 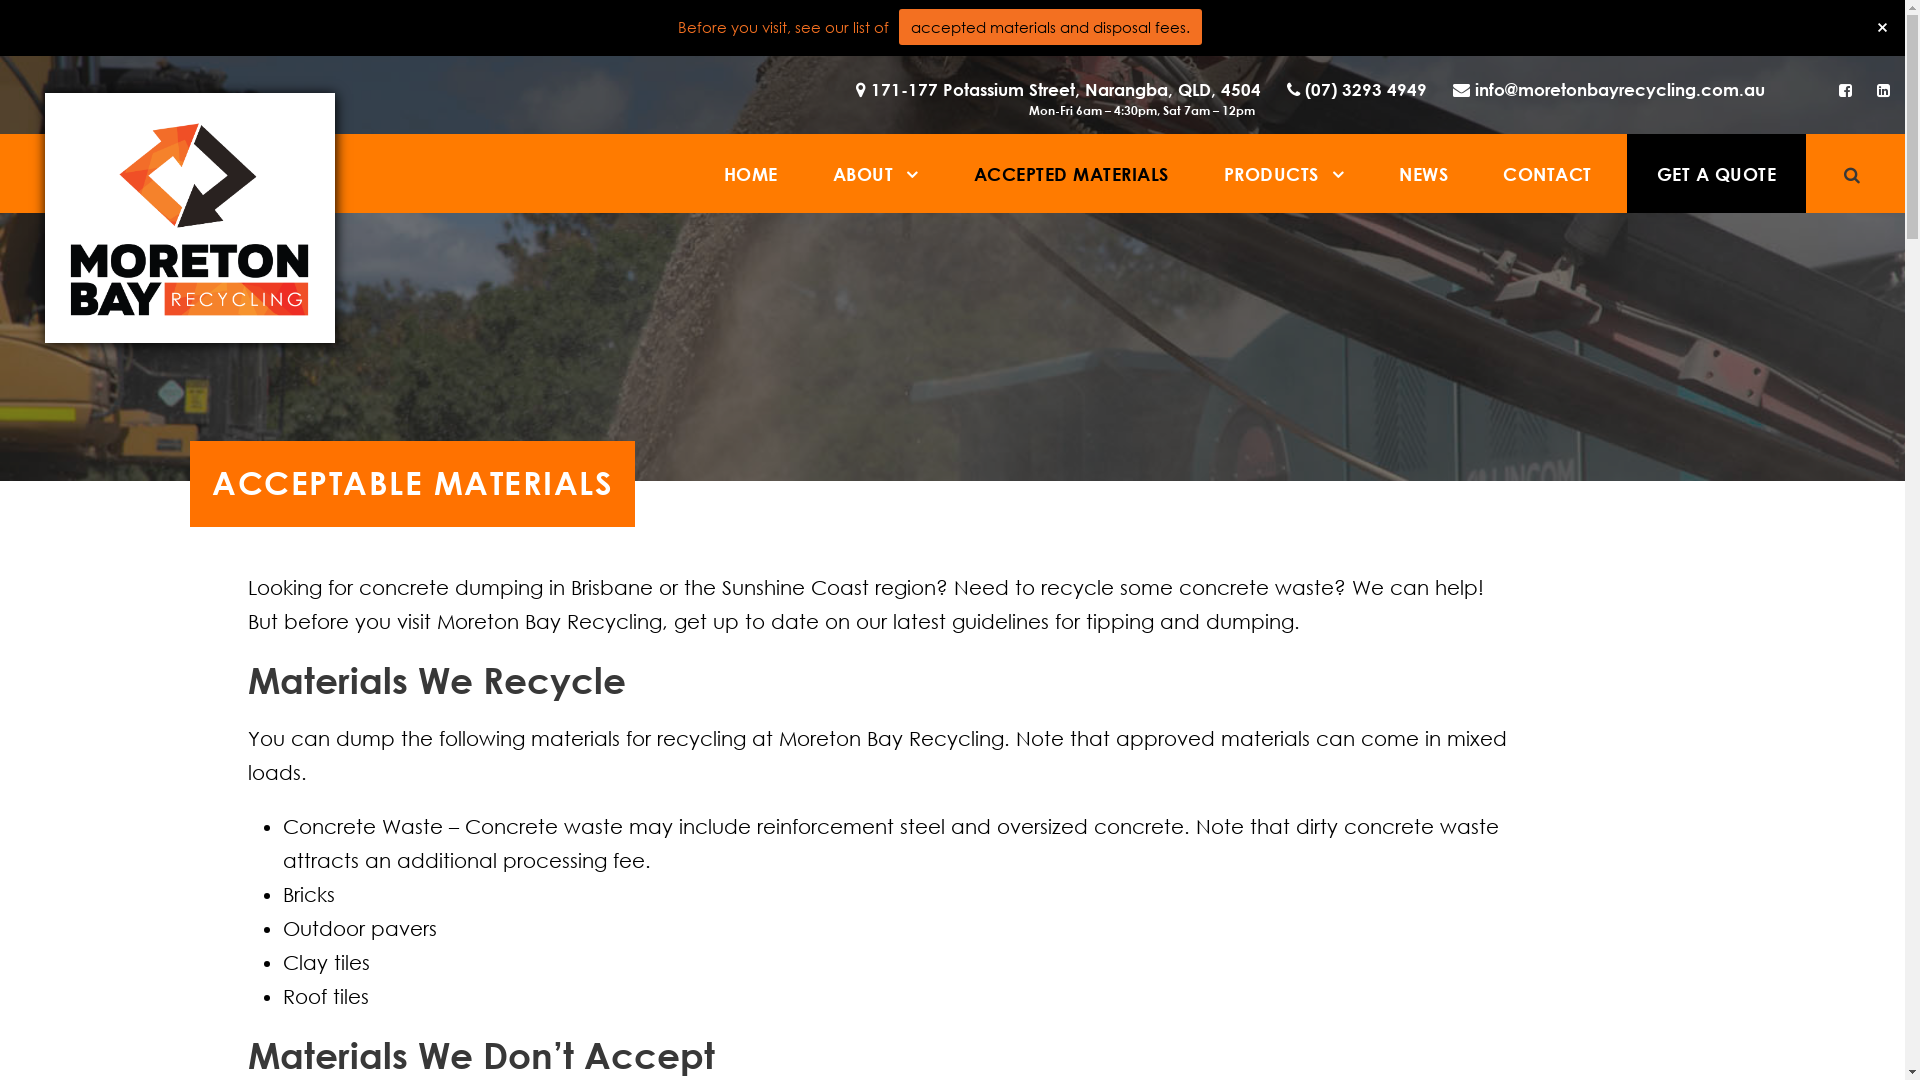 I want to click on NEWS, so click(x=1424, y=174).